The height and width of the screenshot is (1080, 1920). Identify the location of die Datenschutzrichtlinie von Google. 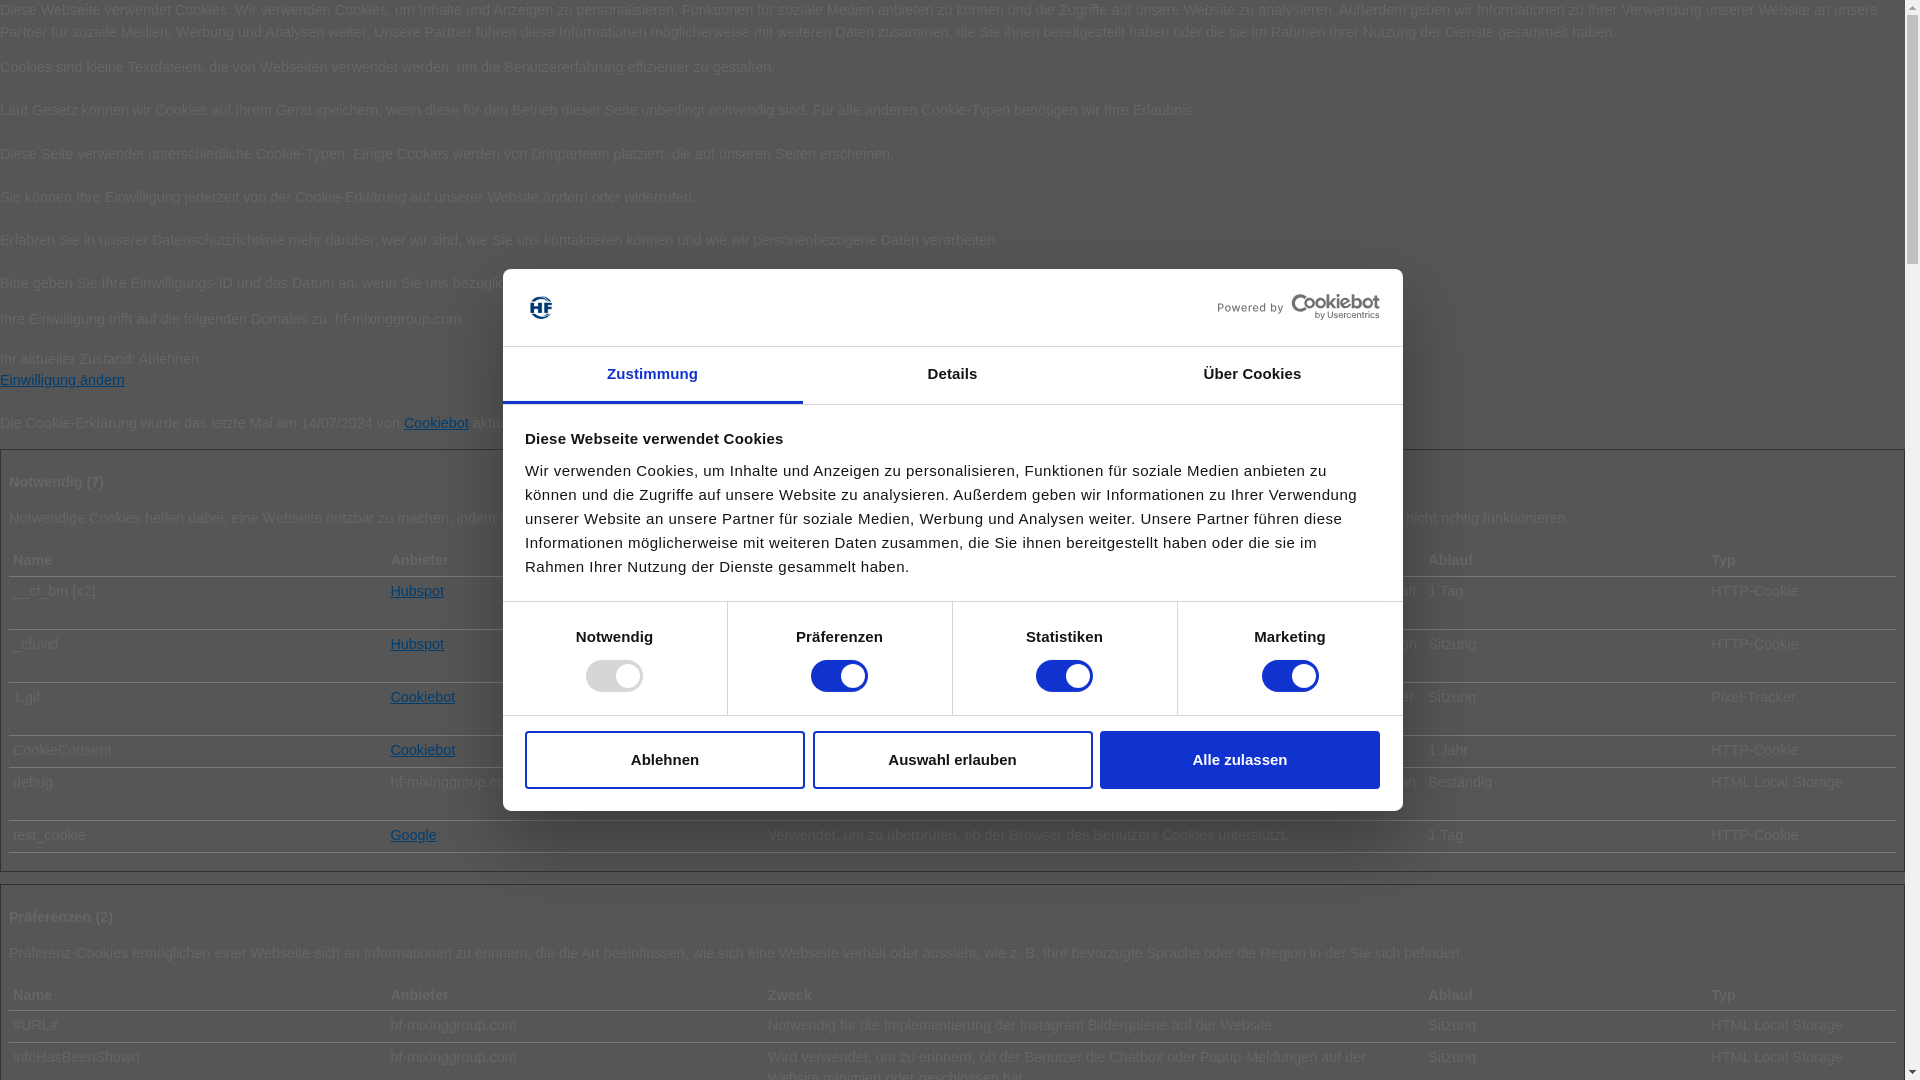
(412, 835).